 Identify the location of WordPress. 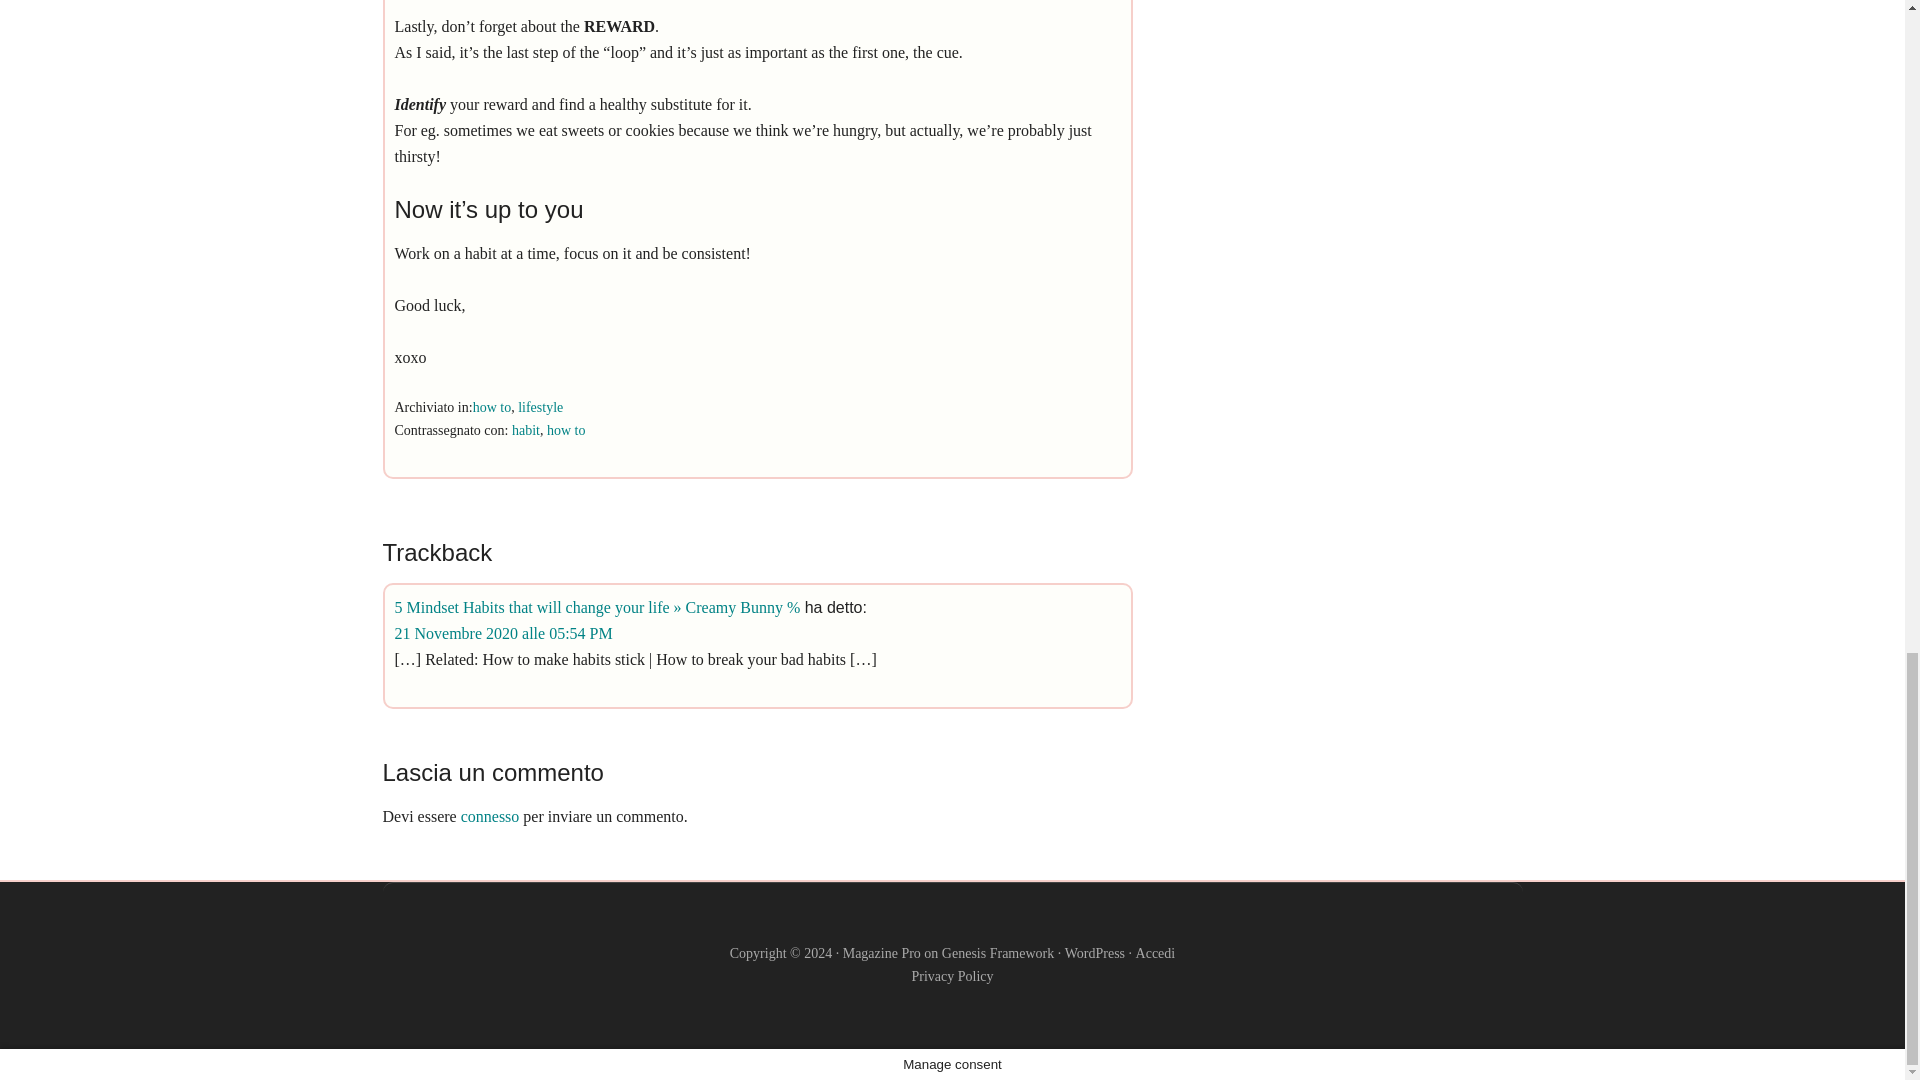
(1095, 954).